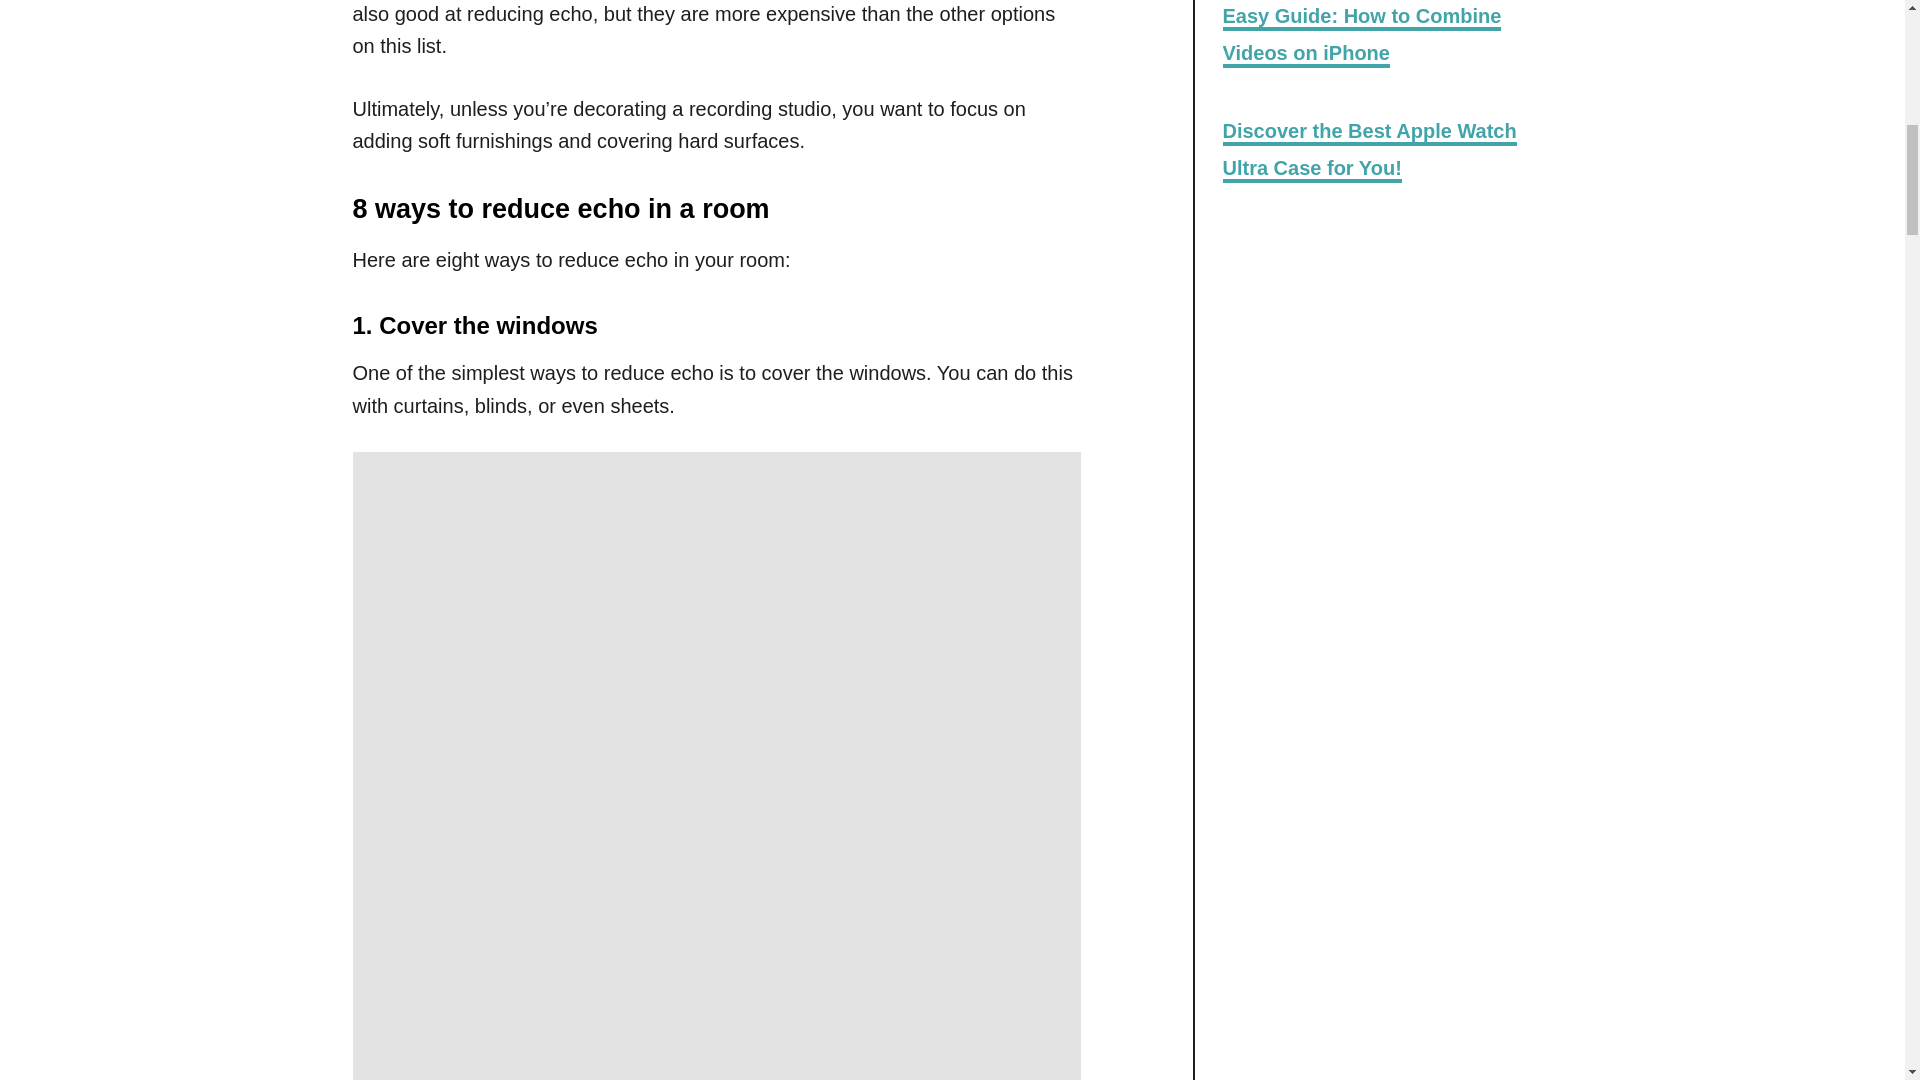 The height and width of the screenshot is (1080, 1920). Describe the element at coordinates (1361, 36) in the screenshot. I see `Easy Guide: How to Combine Videos on iPhone` at that location.